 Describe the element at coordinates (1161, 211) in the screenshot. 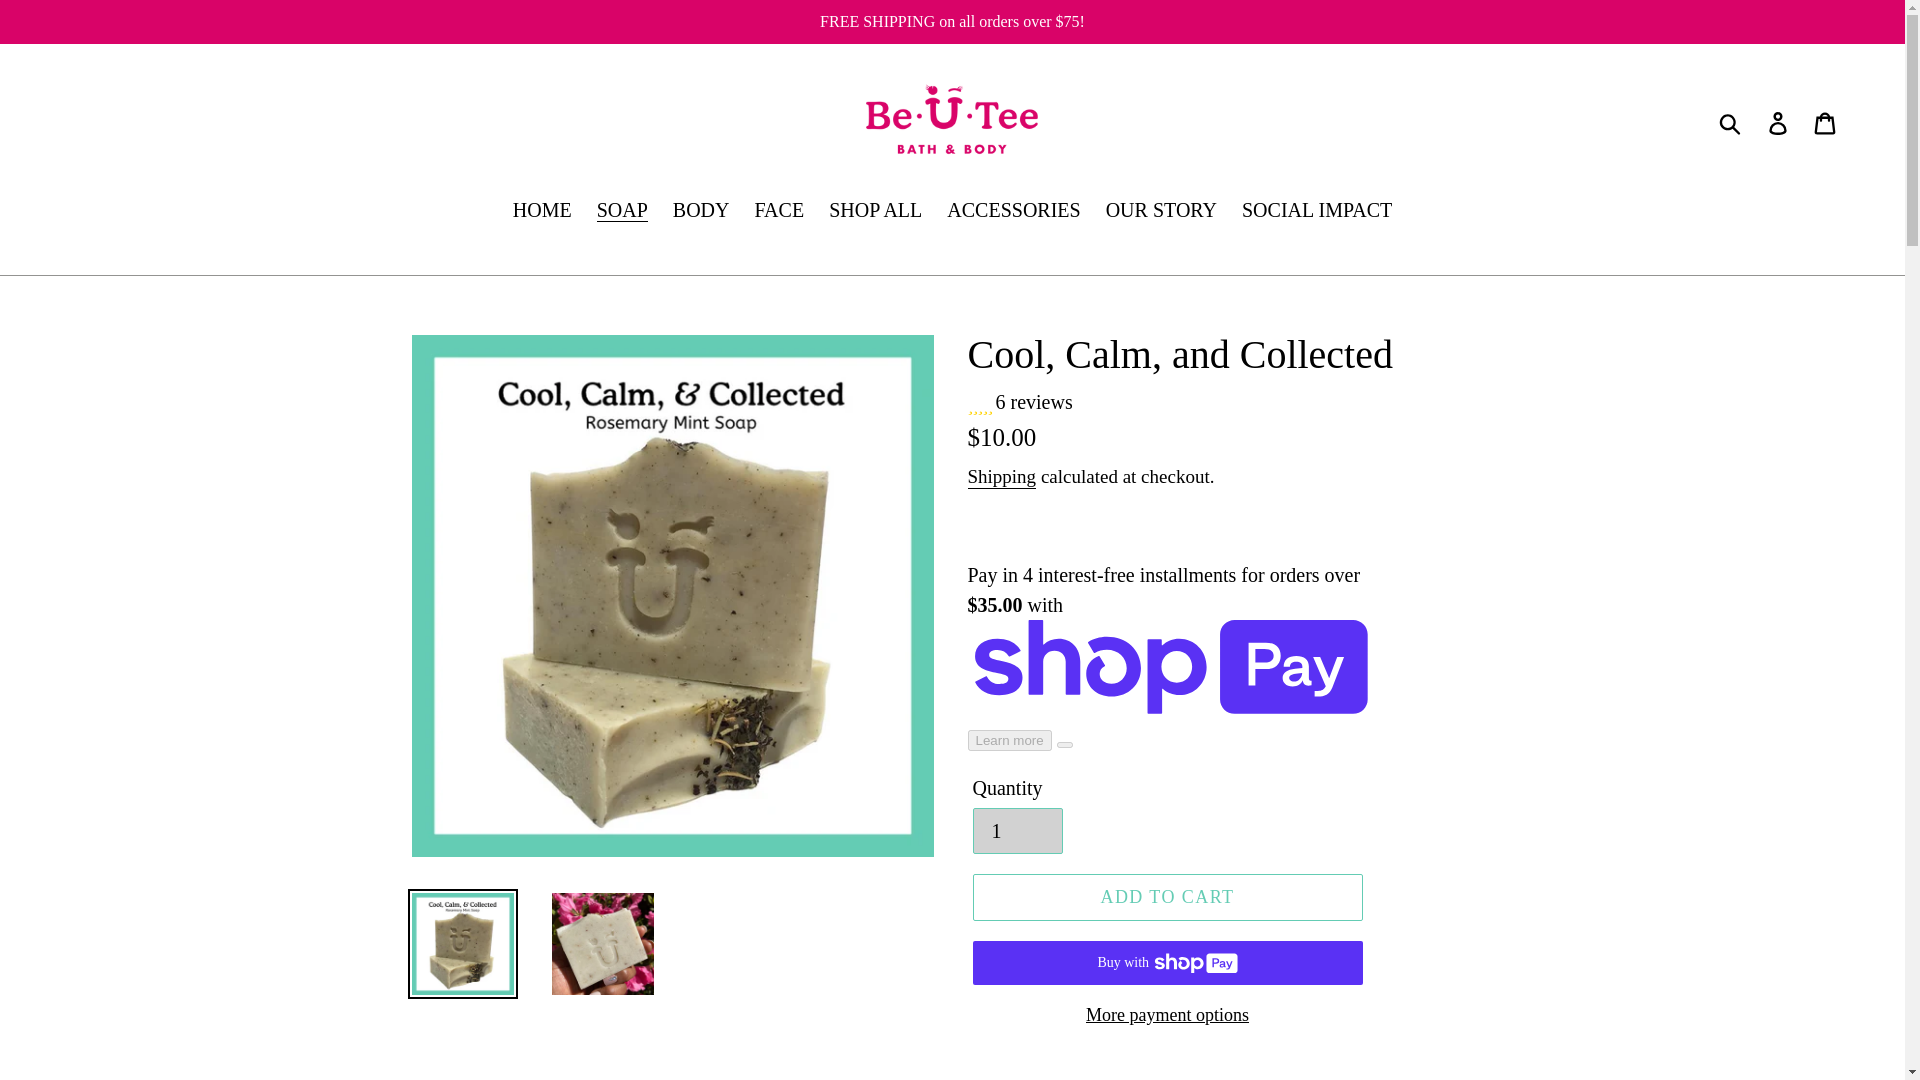

I see `OUR STORY` at that location.